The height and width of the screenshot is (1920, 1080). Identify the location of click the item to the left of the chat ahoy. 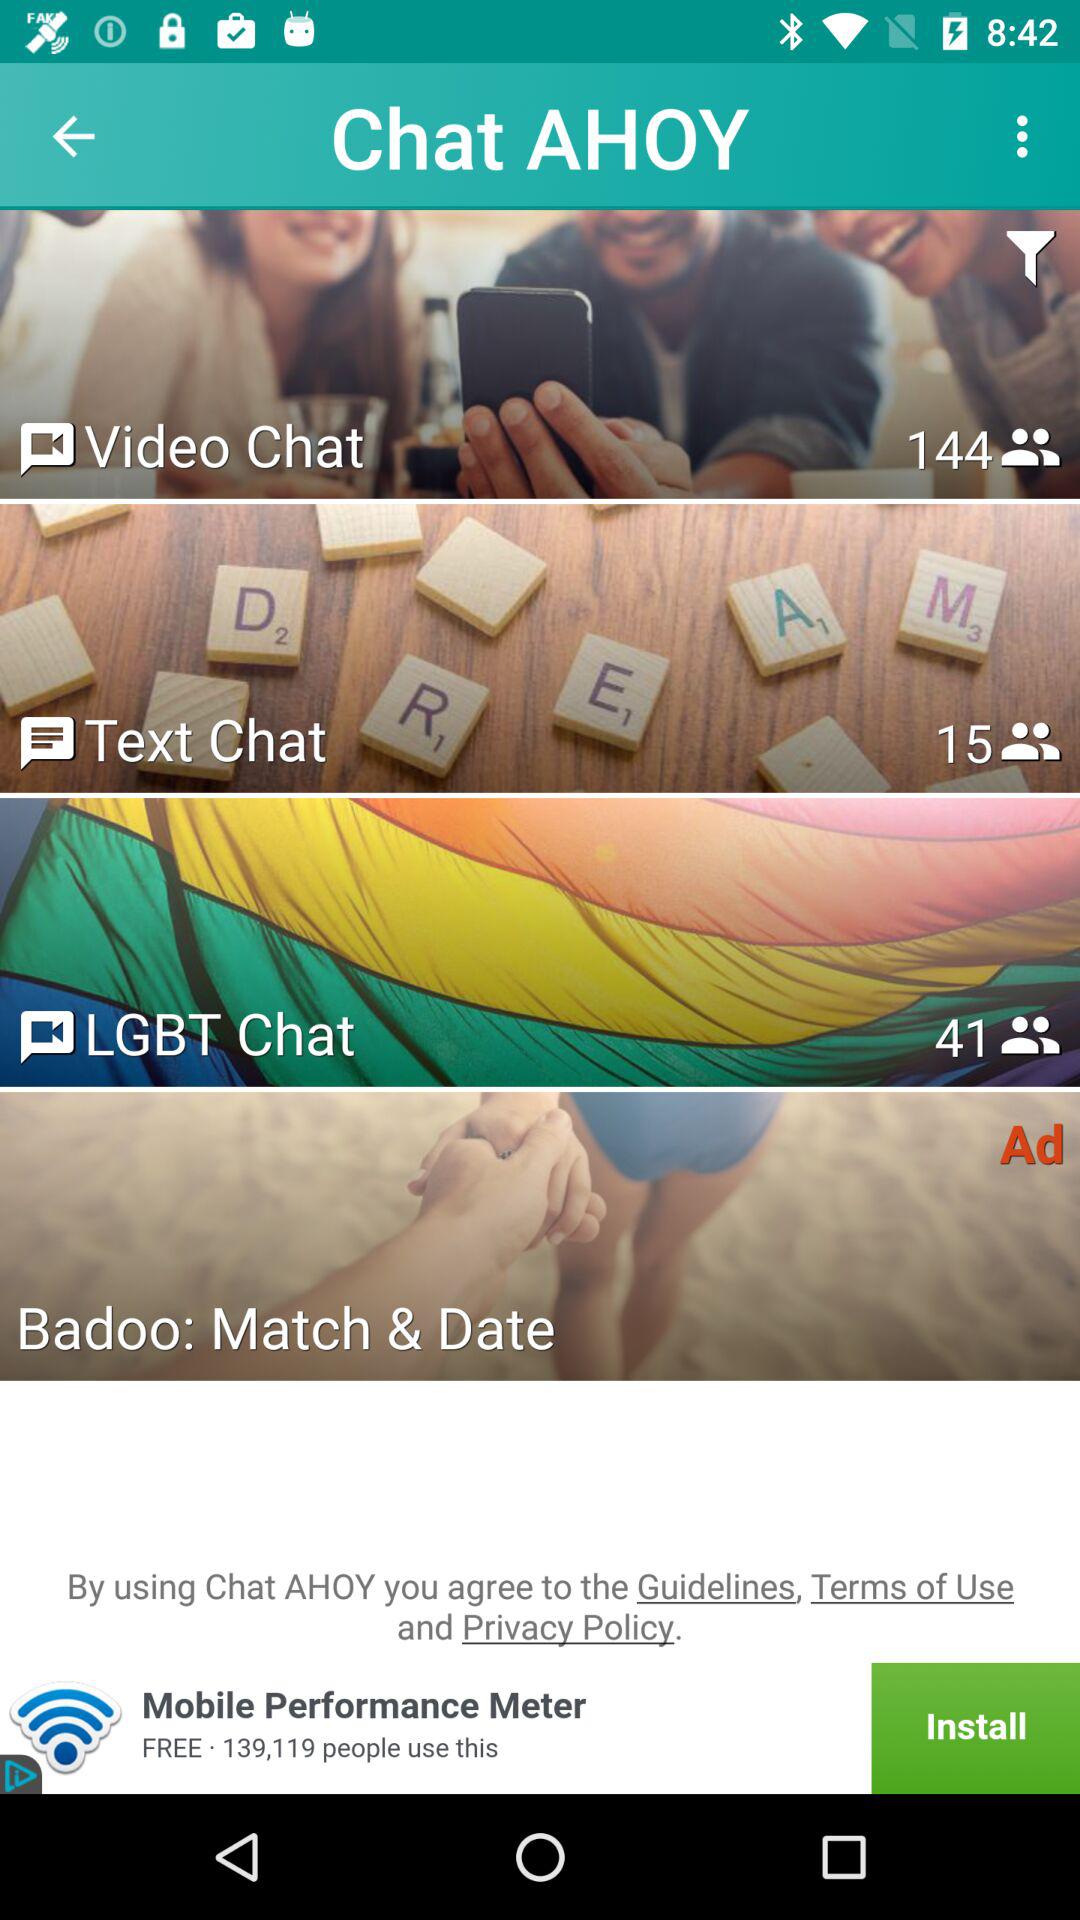
(73, 136).